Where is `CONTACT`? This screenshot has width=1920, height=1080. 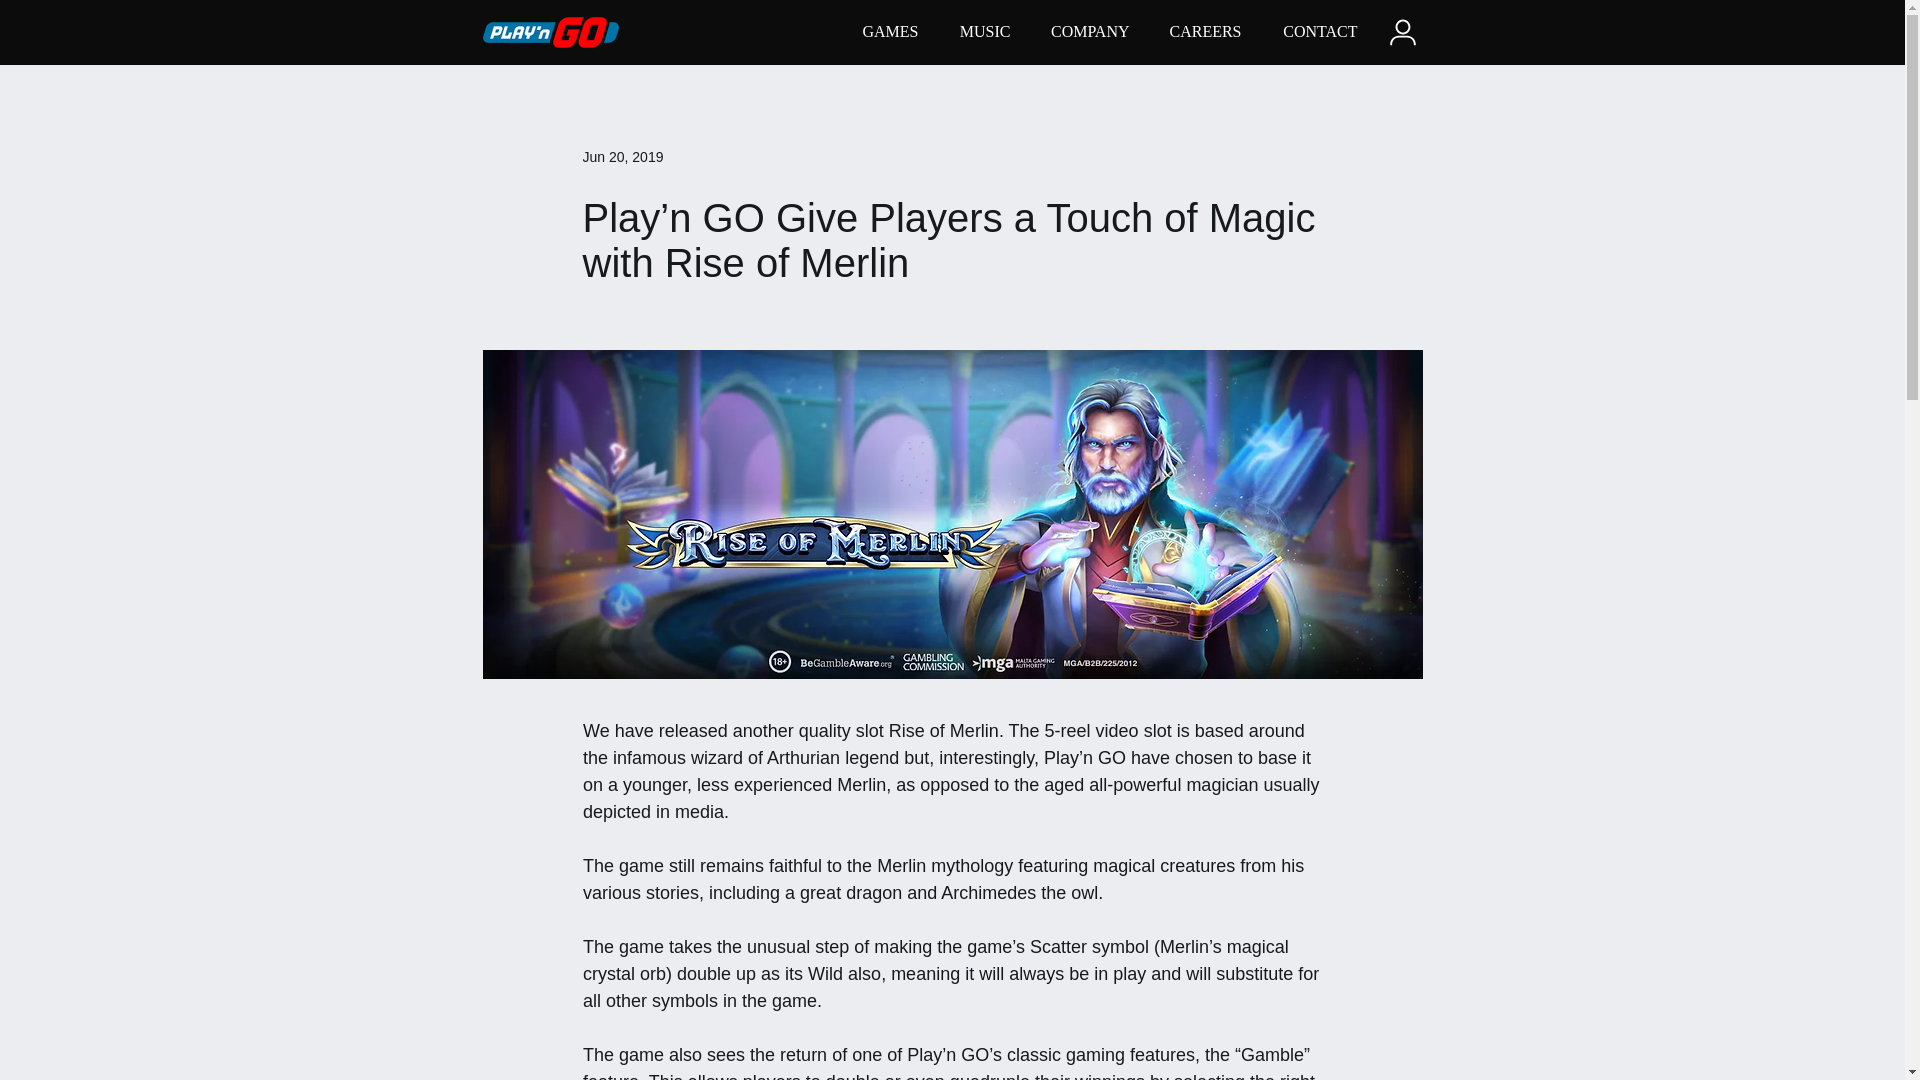
CONTACT is located at coordinates (1314, 32).